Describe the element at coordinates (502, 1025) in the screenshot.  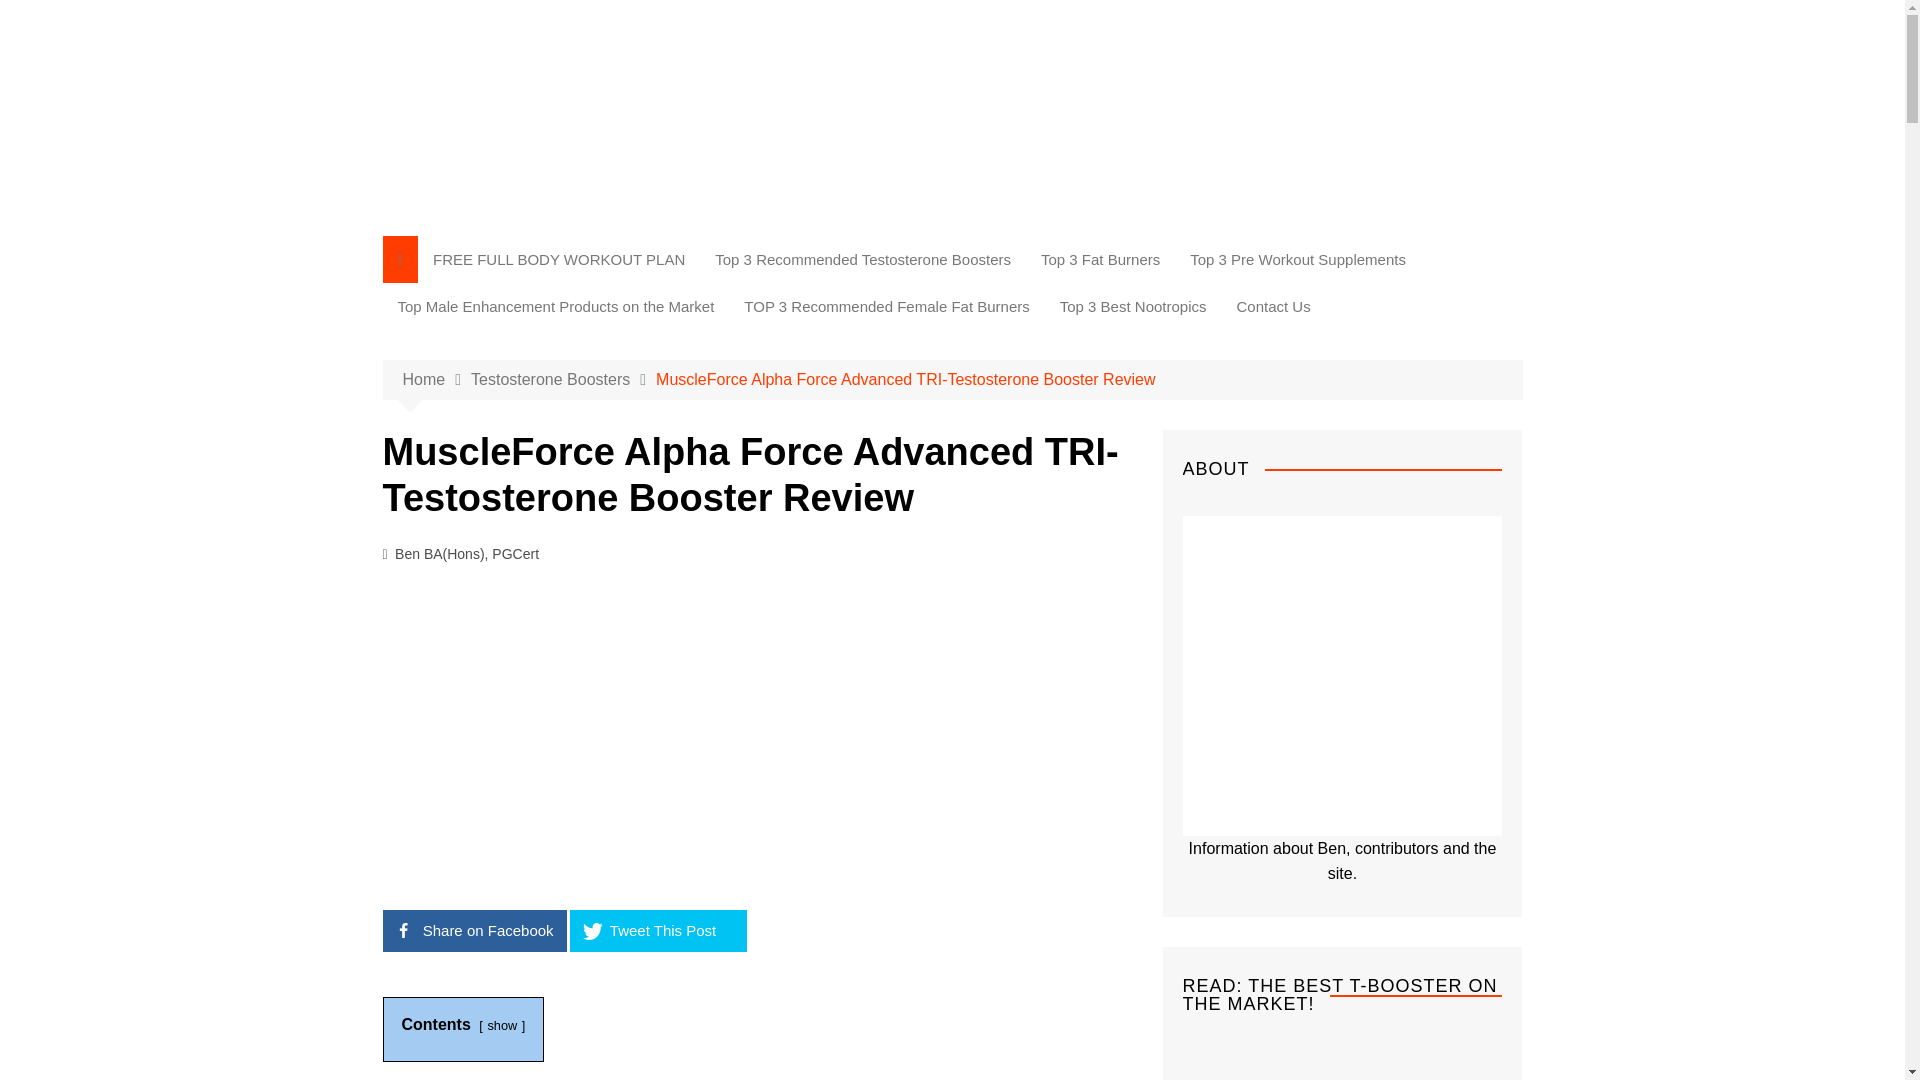
I see `show` at that location.